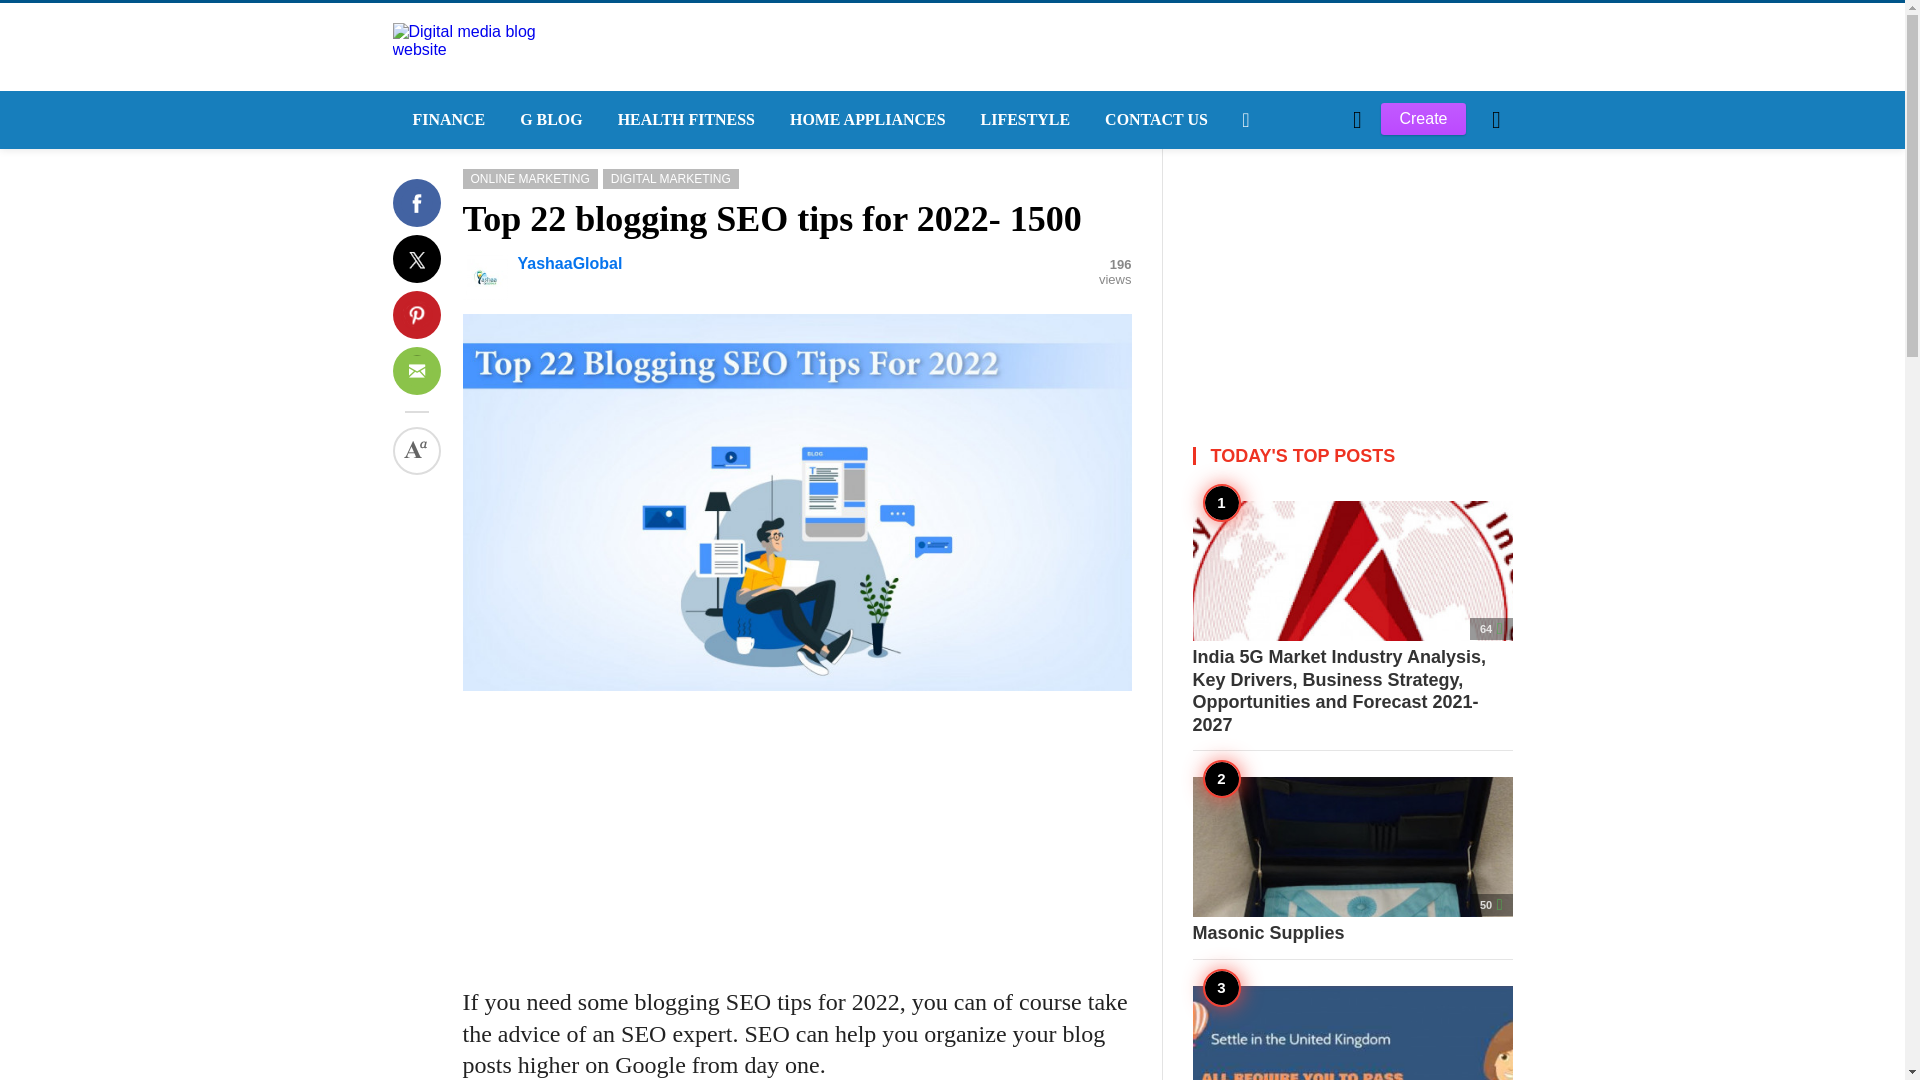 Image resolution: width=1920 pixels, height=1080 pixels. What do you see at coordinates (1352, 274) in the screenshot?
I see `Advertisement` at bounding box center [1352, 274].